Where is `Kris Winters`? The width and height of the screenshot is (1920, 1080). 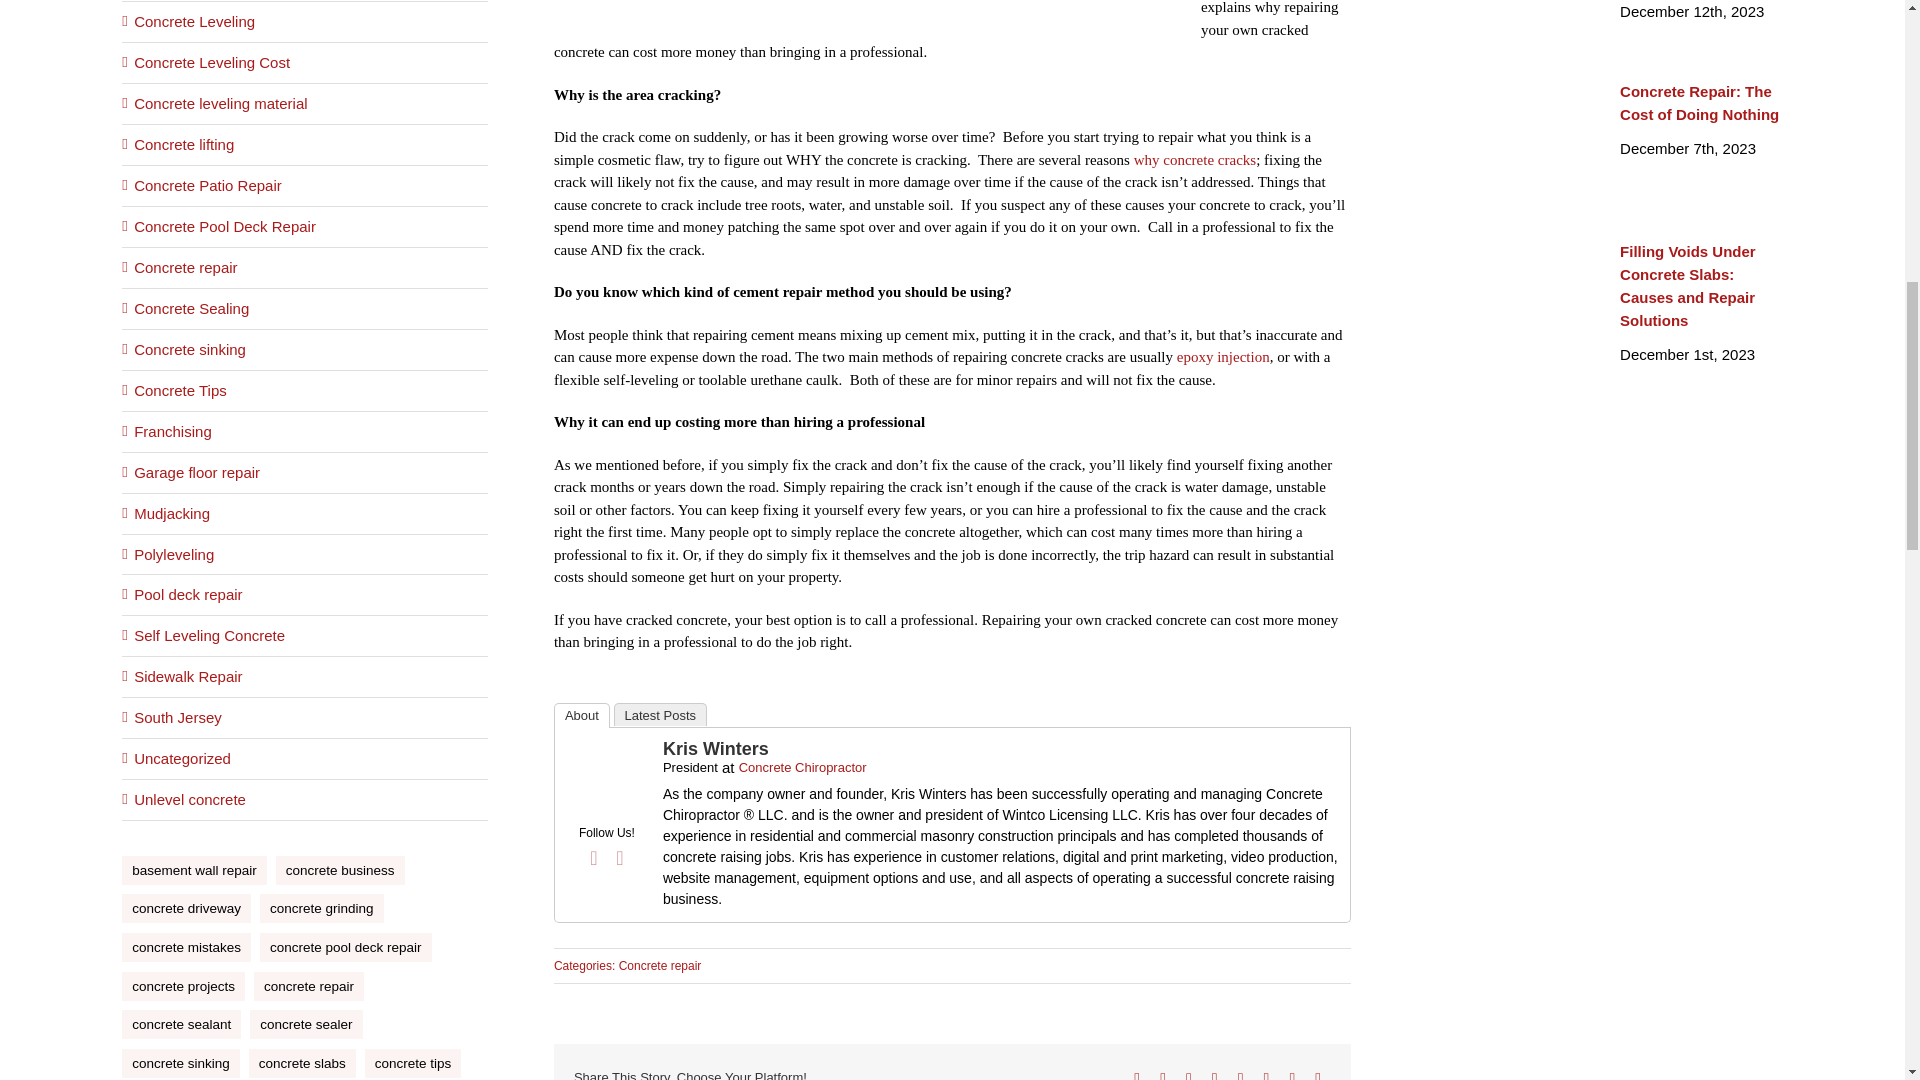 Kris Winters is located at coordinates (606, 748).